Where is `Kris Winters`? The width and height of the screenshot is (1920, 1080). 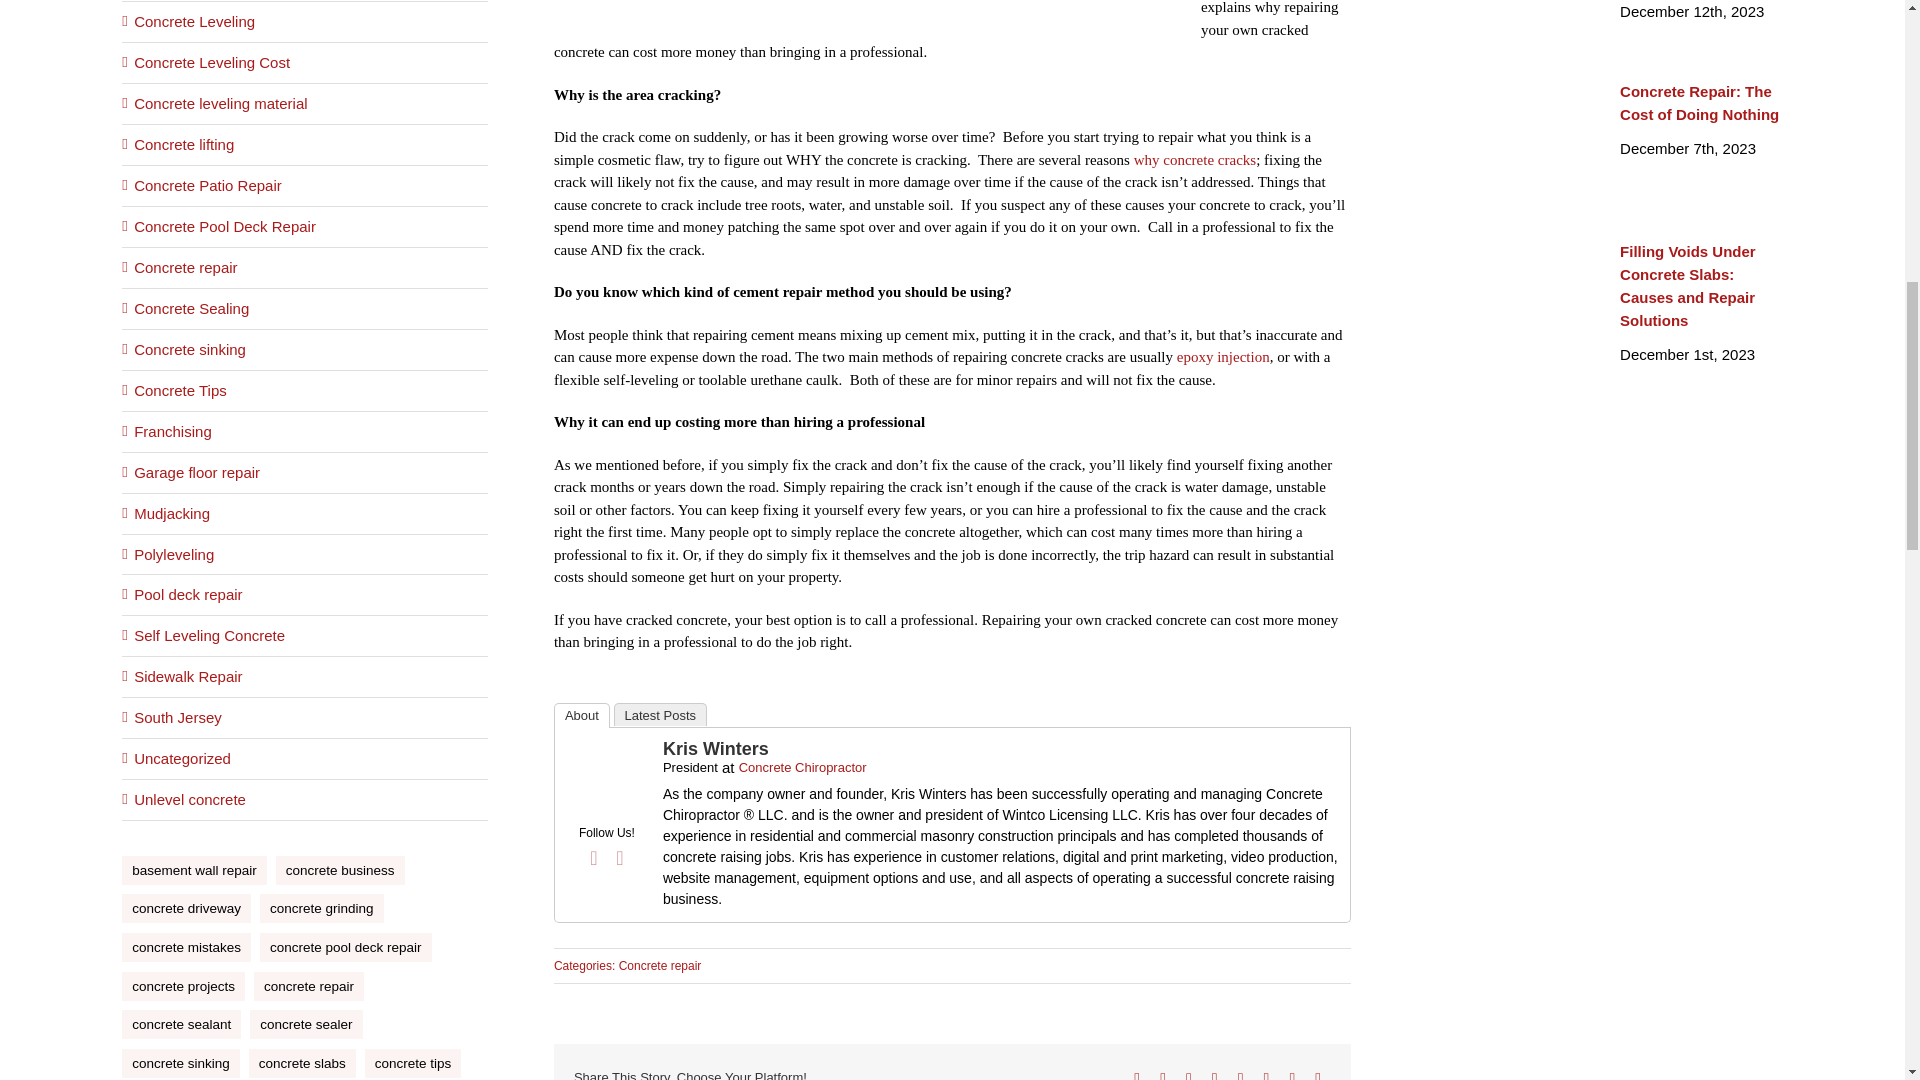 Kris Winters is located at coordinates (606, 748).